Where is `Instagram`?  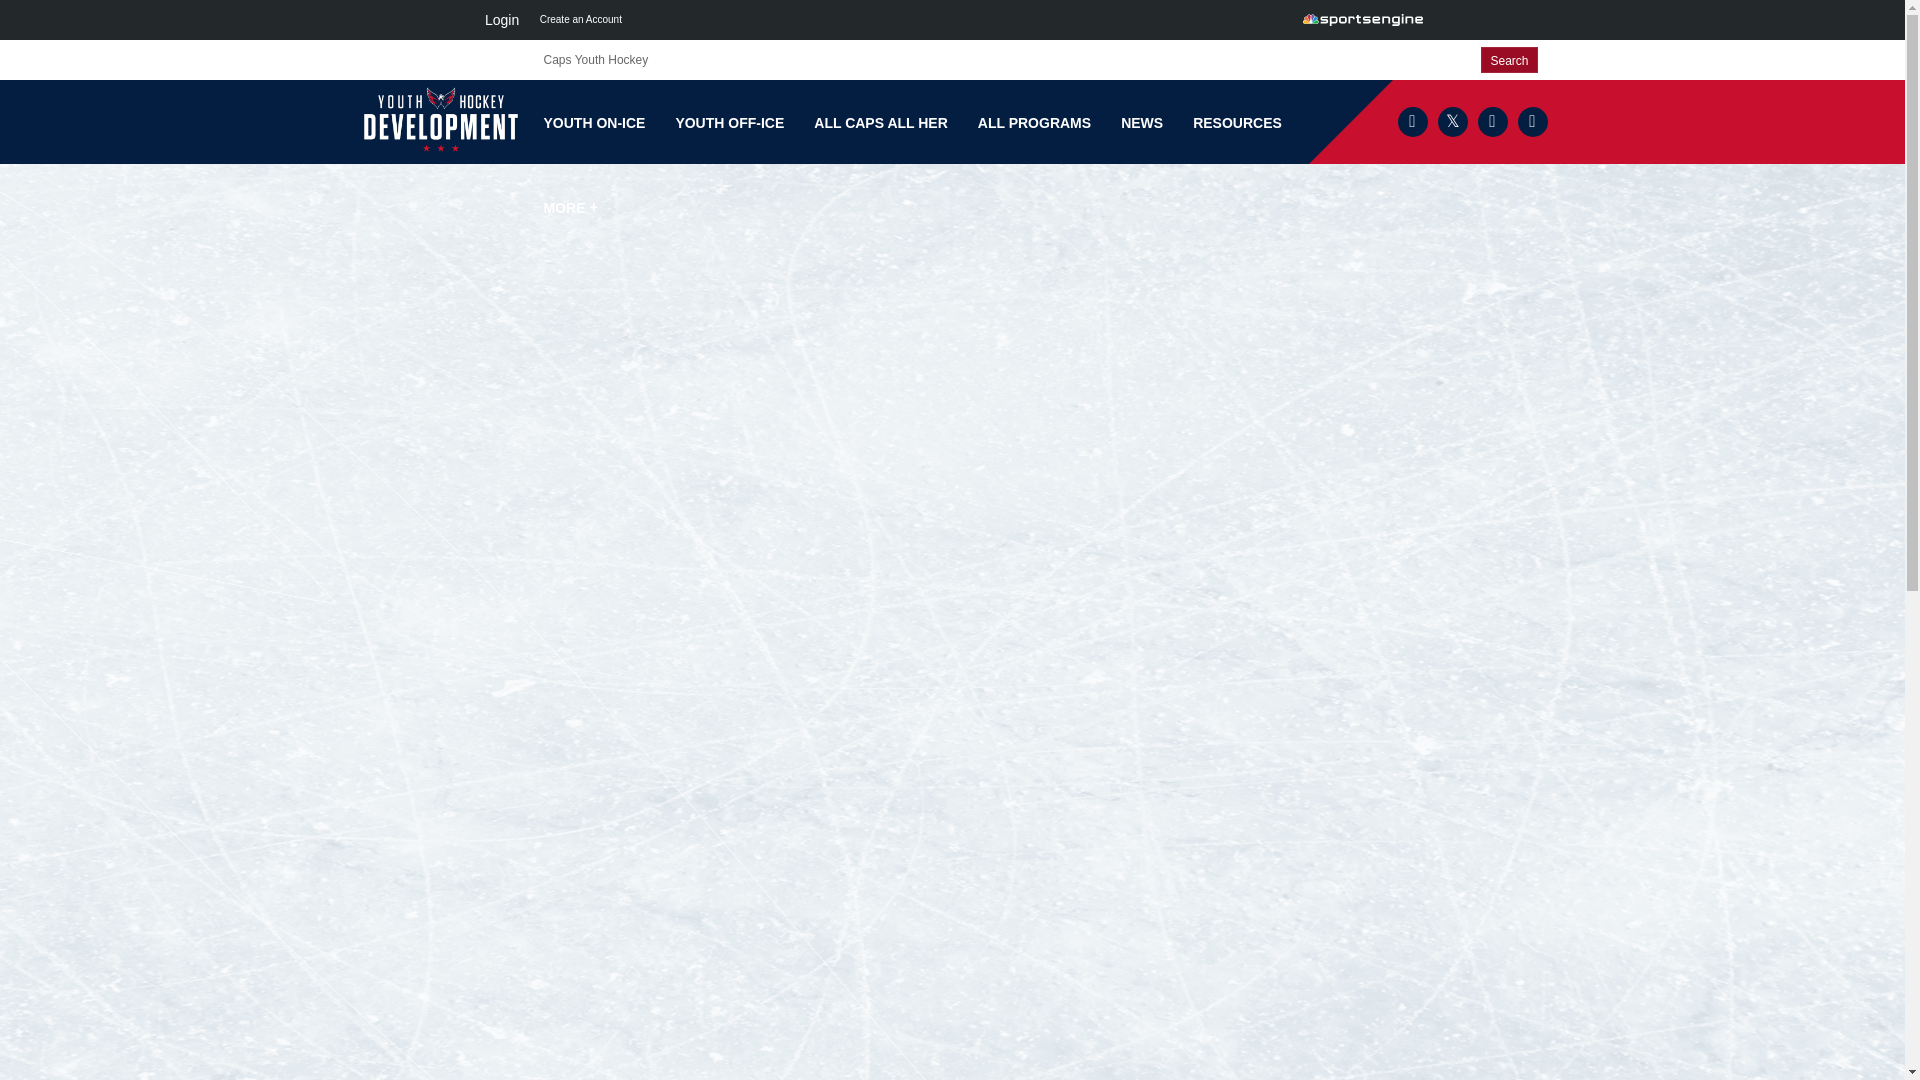 Instagram is located at coordinates (1532, 122).